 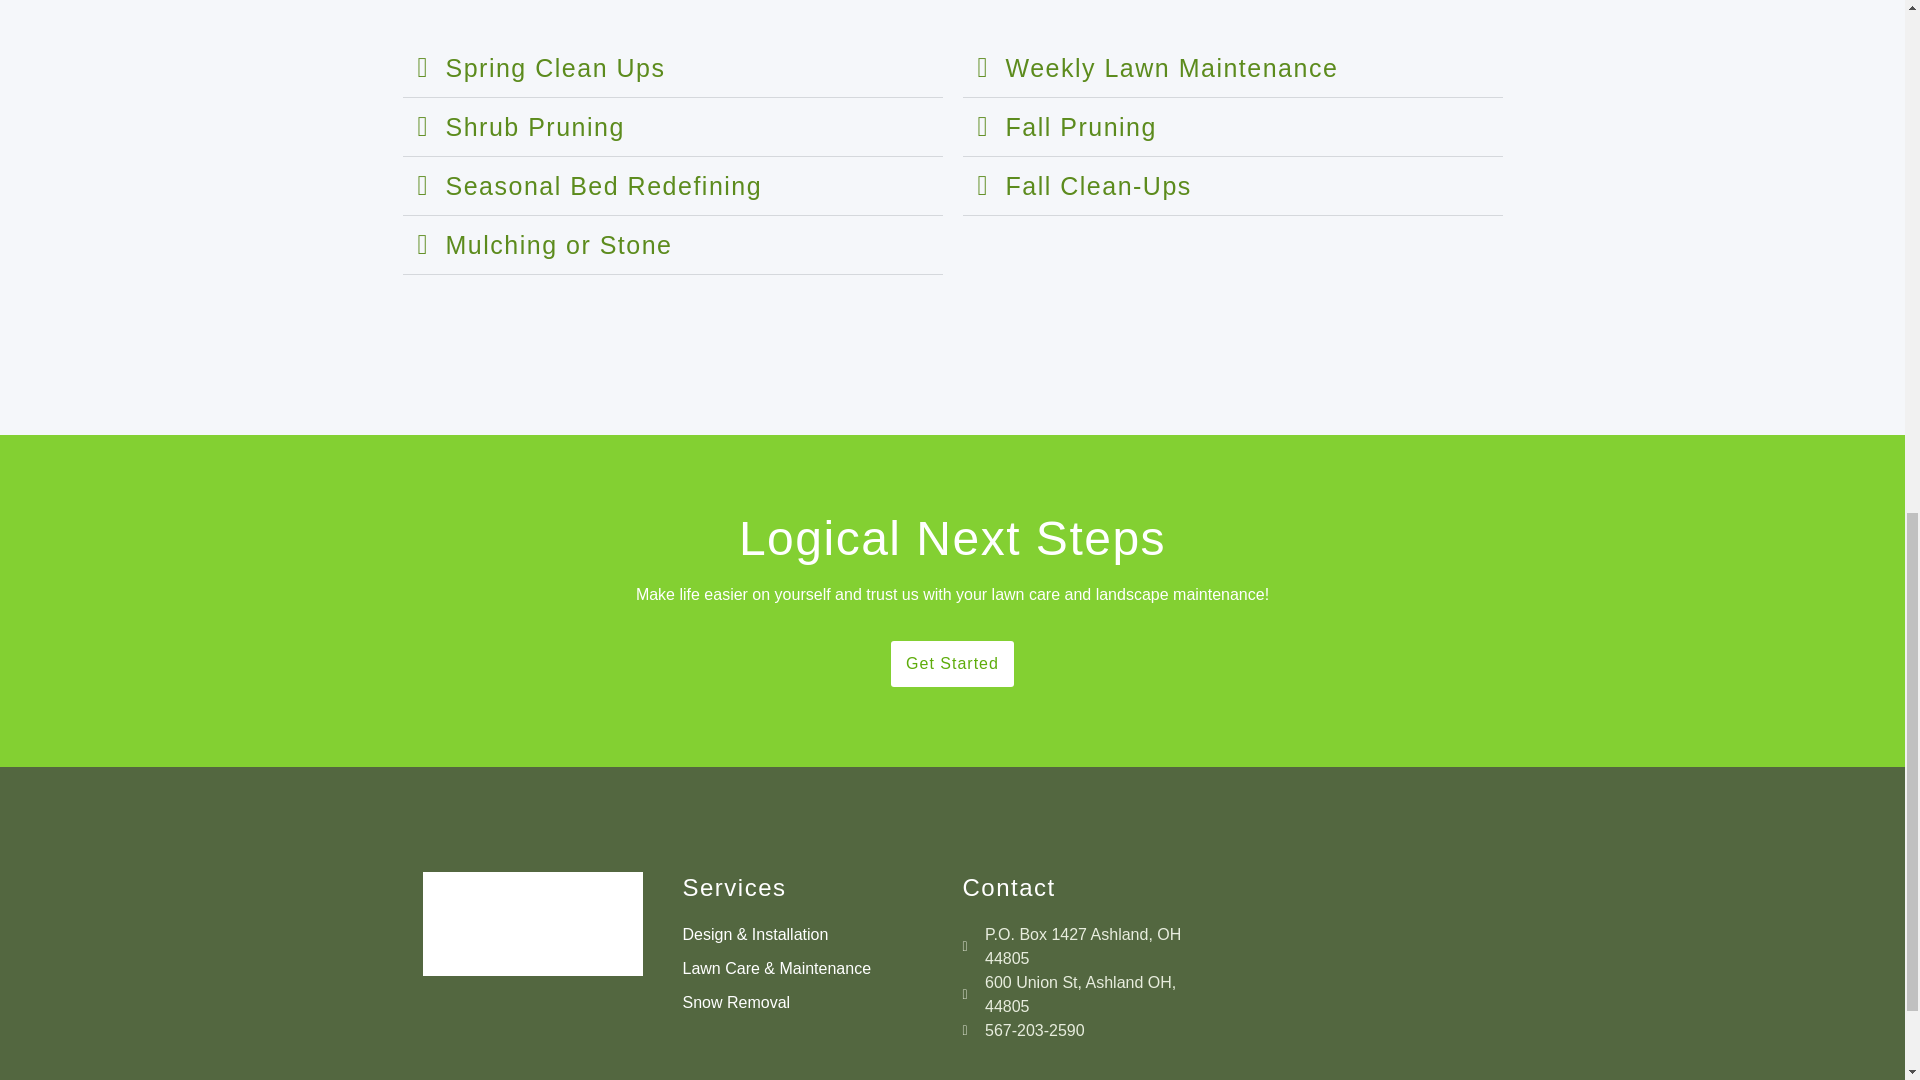 I want to click on Spring Clean Ups, so click(x=556, y=68).